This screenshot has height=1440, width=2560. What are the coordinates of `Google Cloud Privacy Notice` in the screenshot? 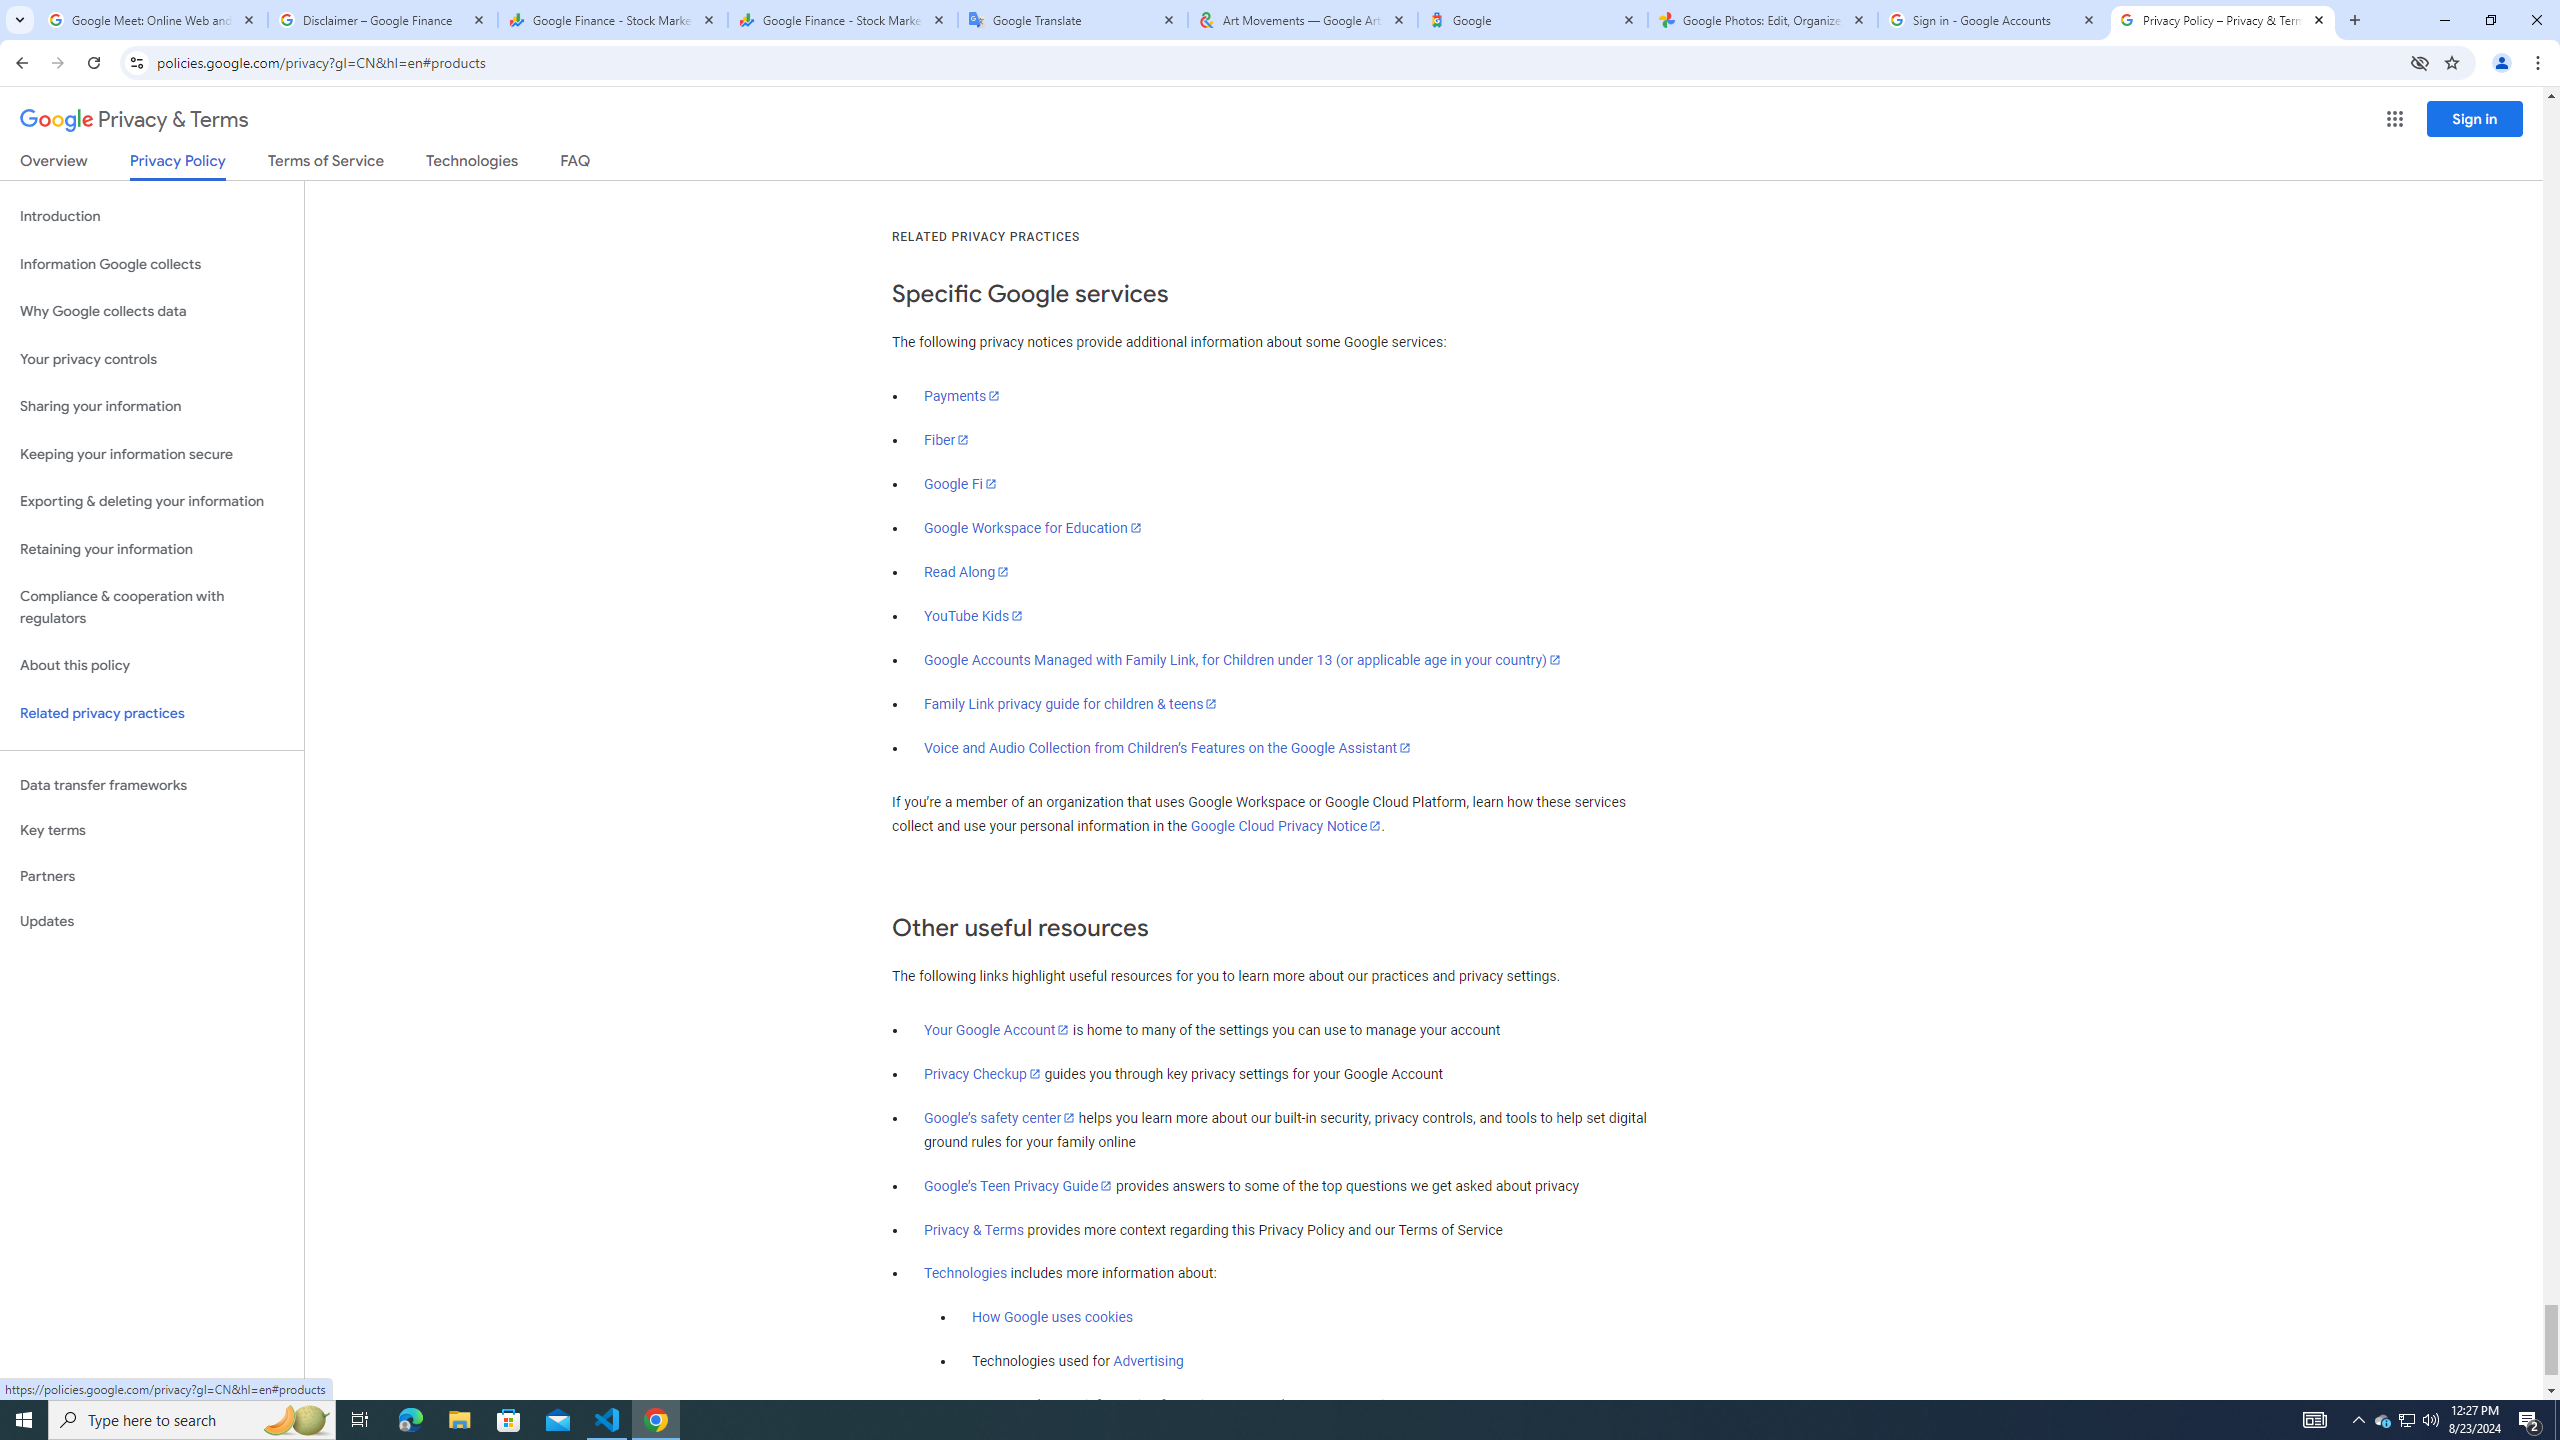 It's located at (1286, 826).